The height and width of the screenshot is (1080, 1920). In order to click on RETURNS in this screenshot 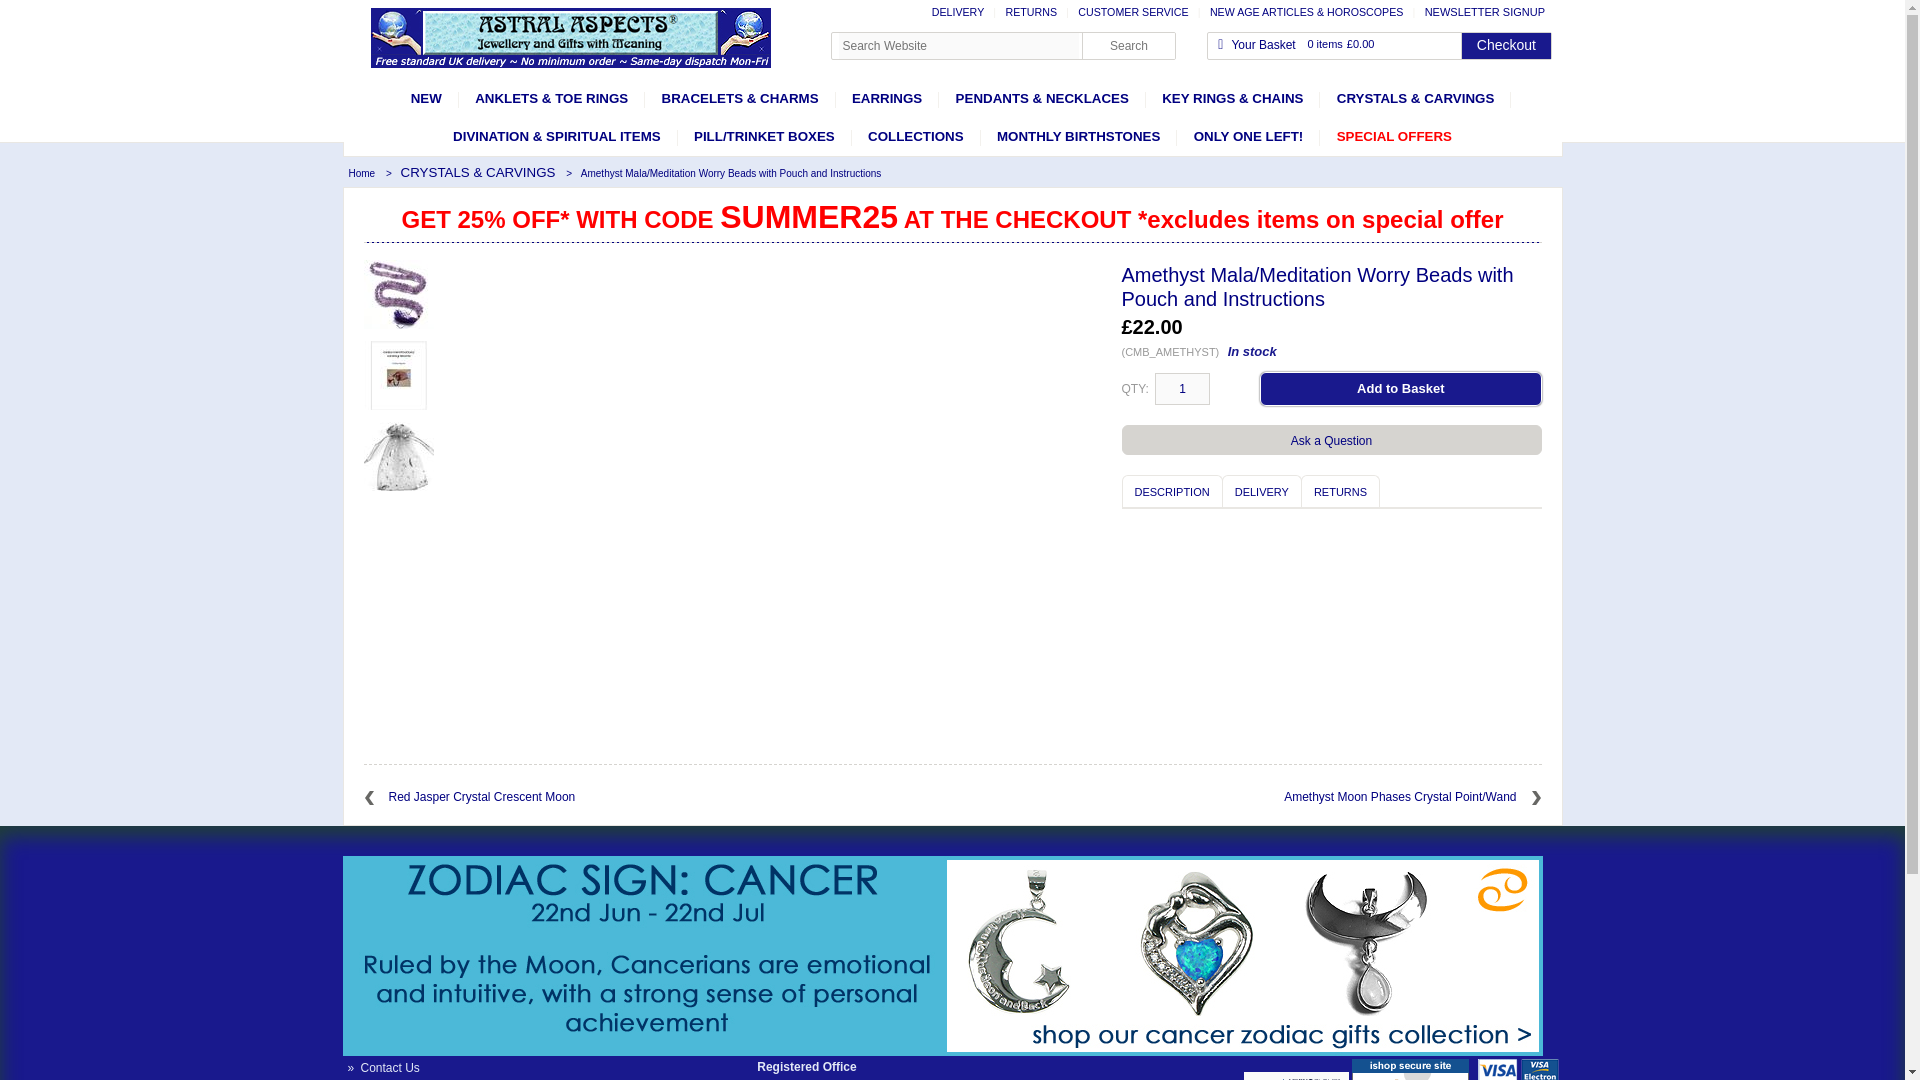, I will do `click(1340, 491)`.